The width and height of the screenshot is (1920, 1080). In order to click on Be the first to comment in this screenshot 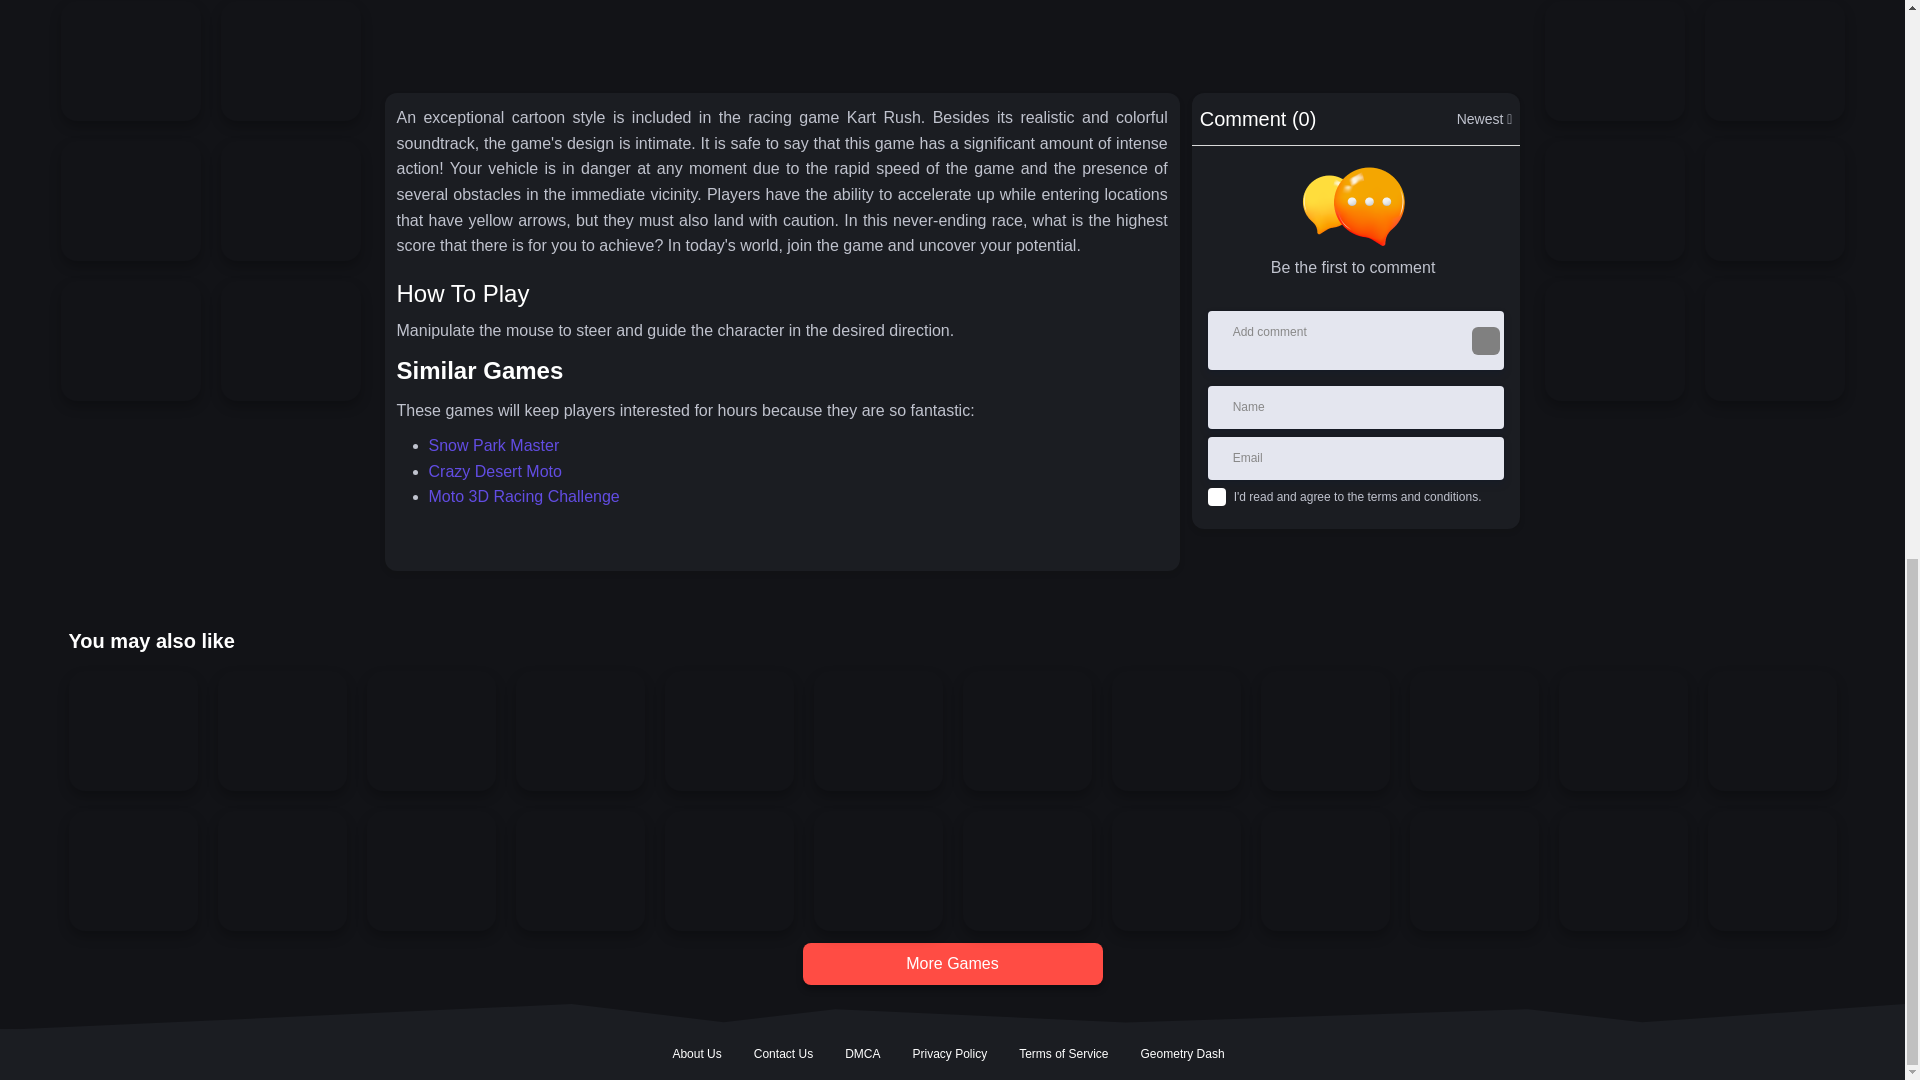, I will do `click(1360, 224)`.